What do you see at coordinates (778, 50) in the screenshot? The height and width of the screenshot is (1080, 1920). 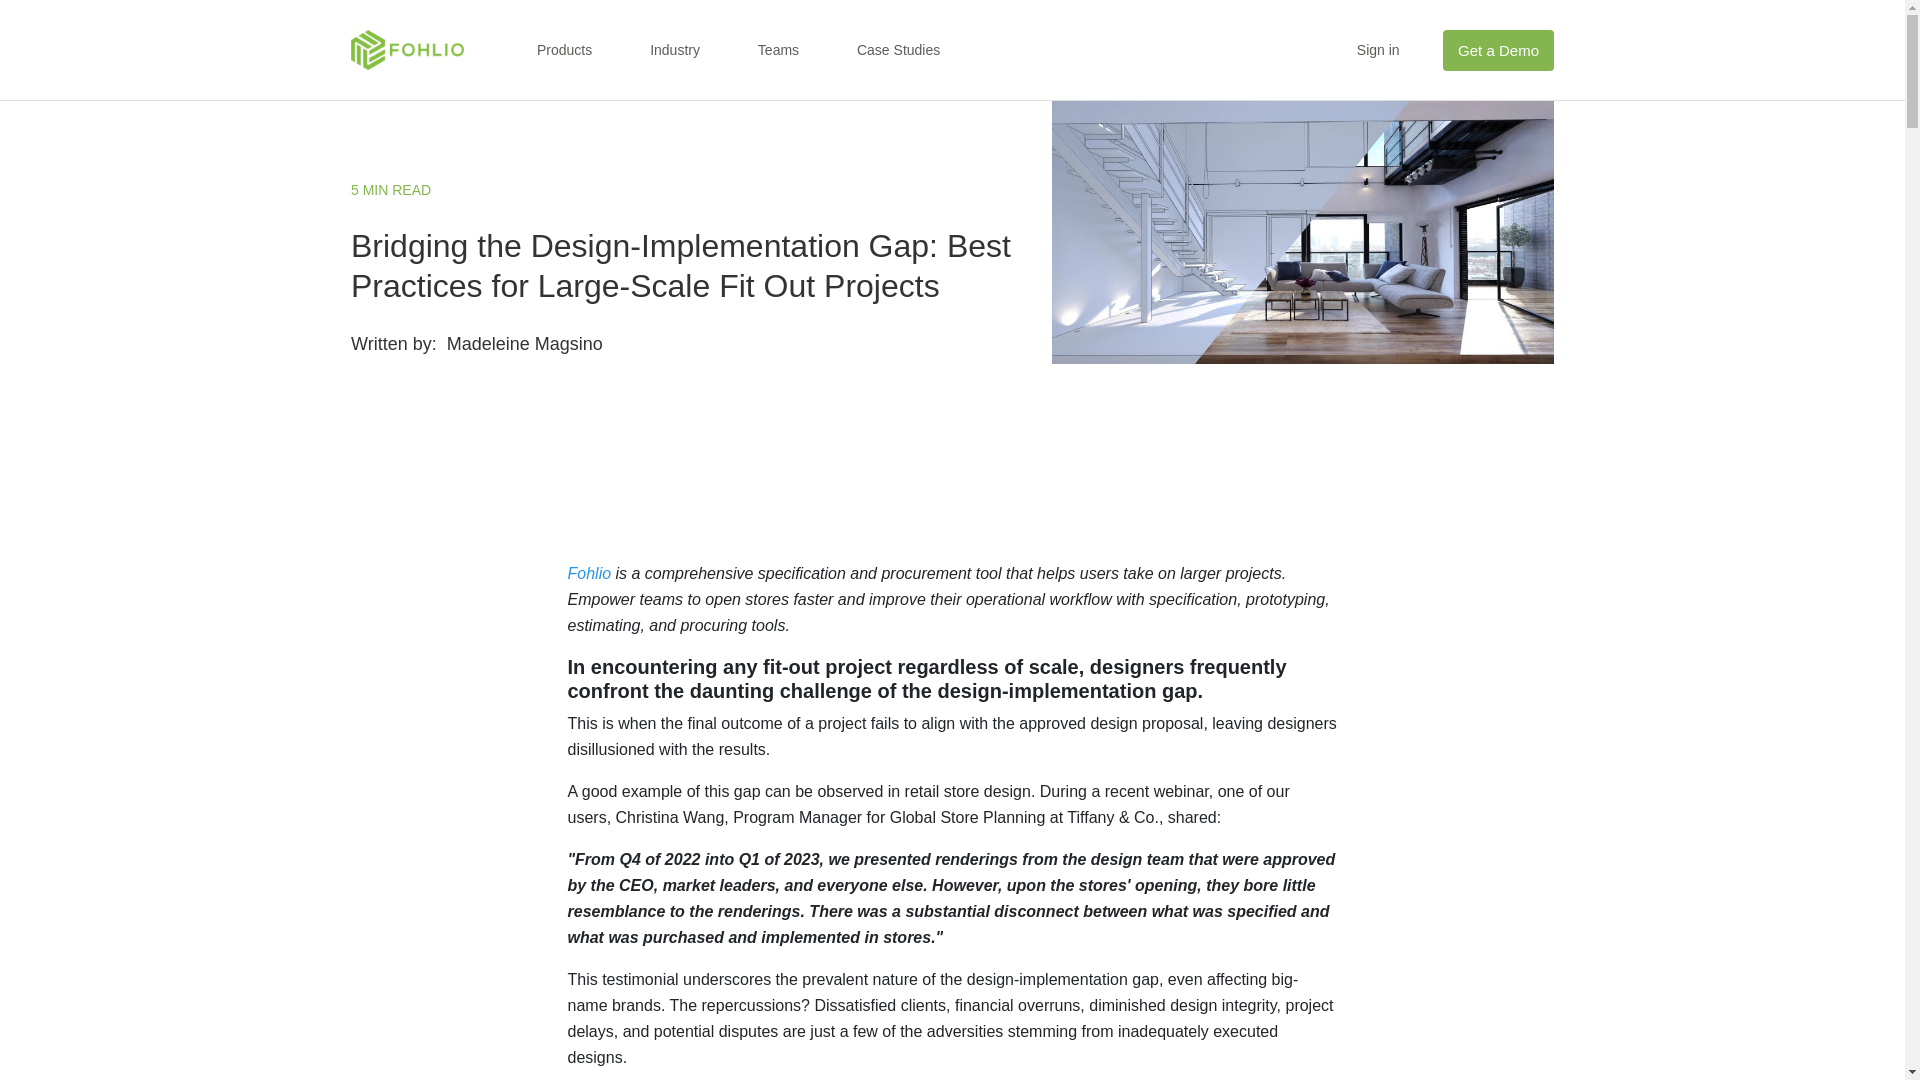 I see `Teams` at bounding box center [778, 50].